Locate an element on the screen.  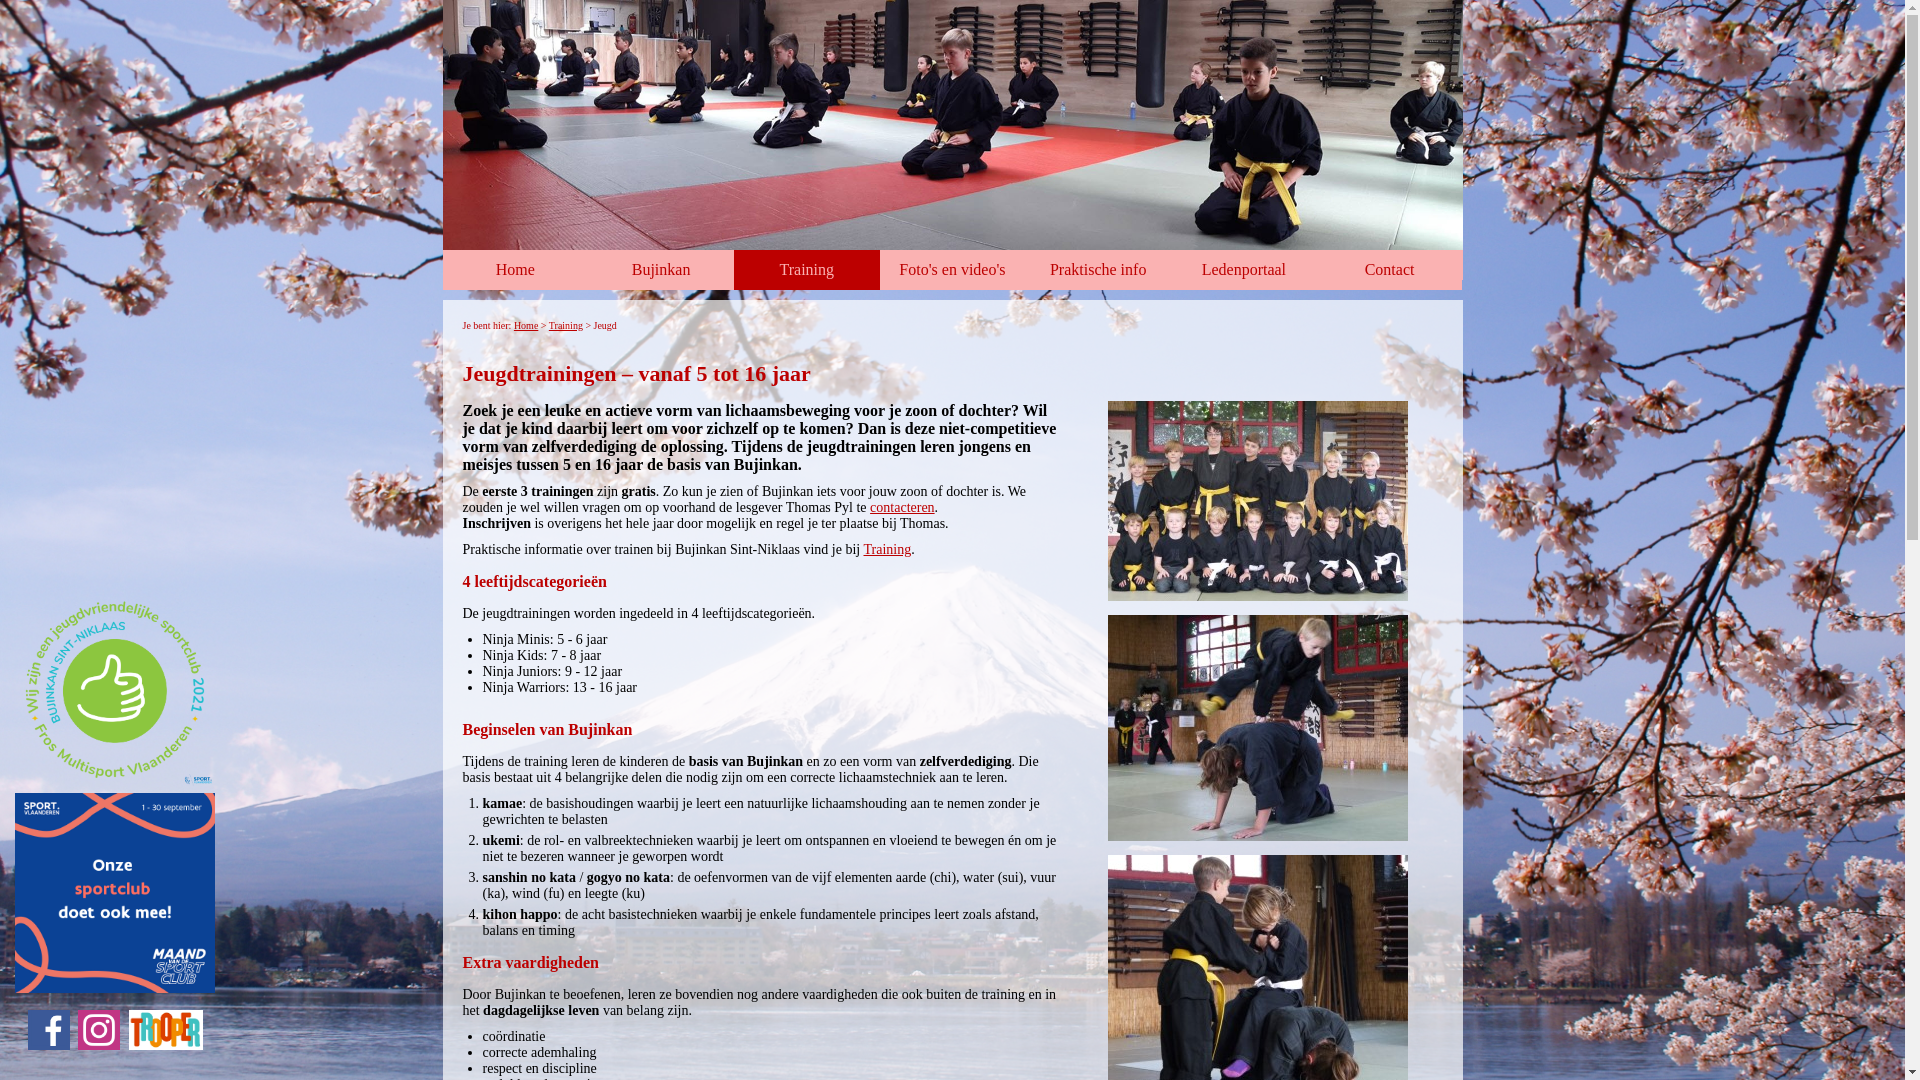
Ninja Kids is located at coordinates (1258, 728).